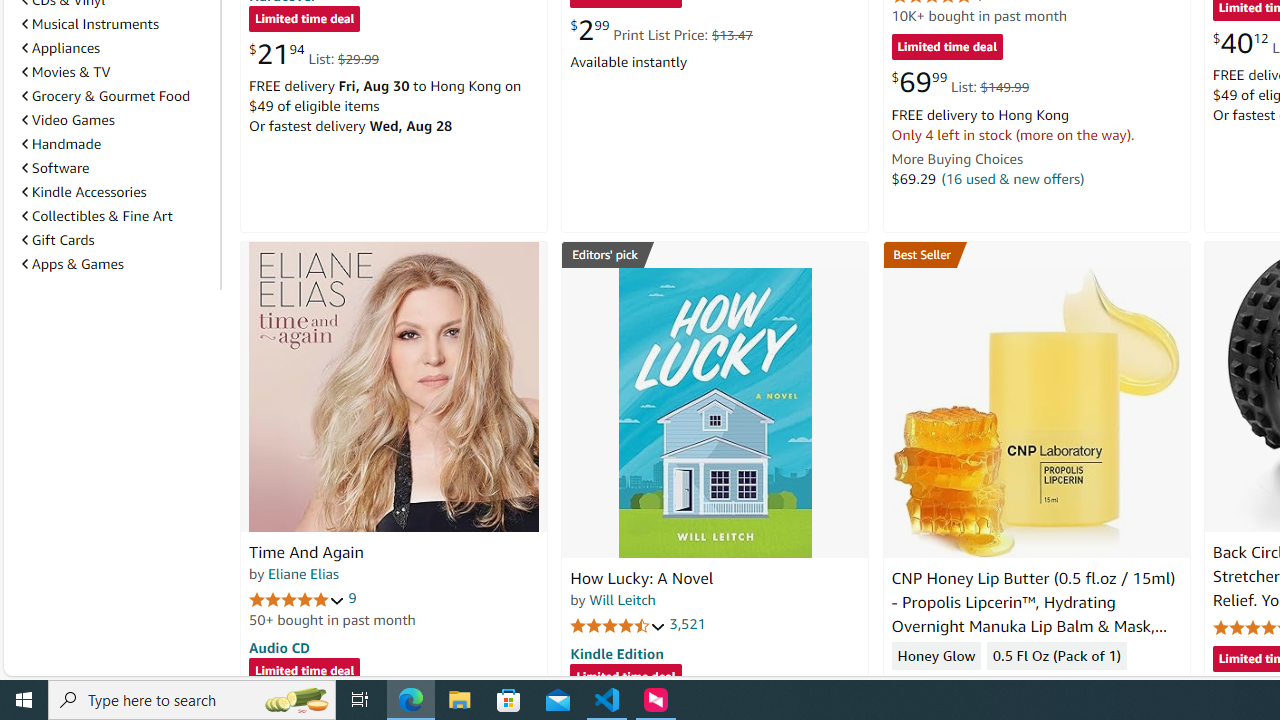 This screenshot has height=720, width=1280. Describe the element at coordinates (62, 144) in the screenshot. I see `Handmade` at that location.